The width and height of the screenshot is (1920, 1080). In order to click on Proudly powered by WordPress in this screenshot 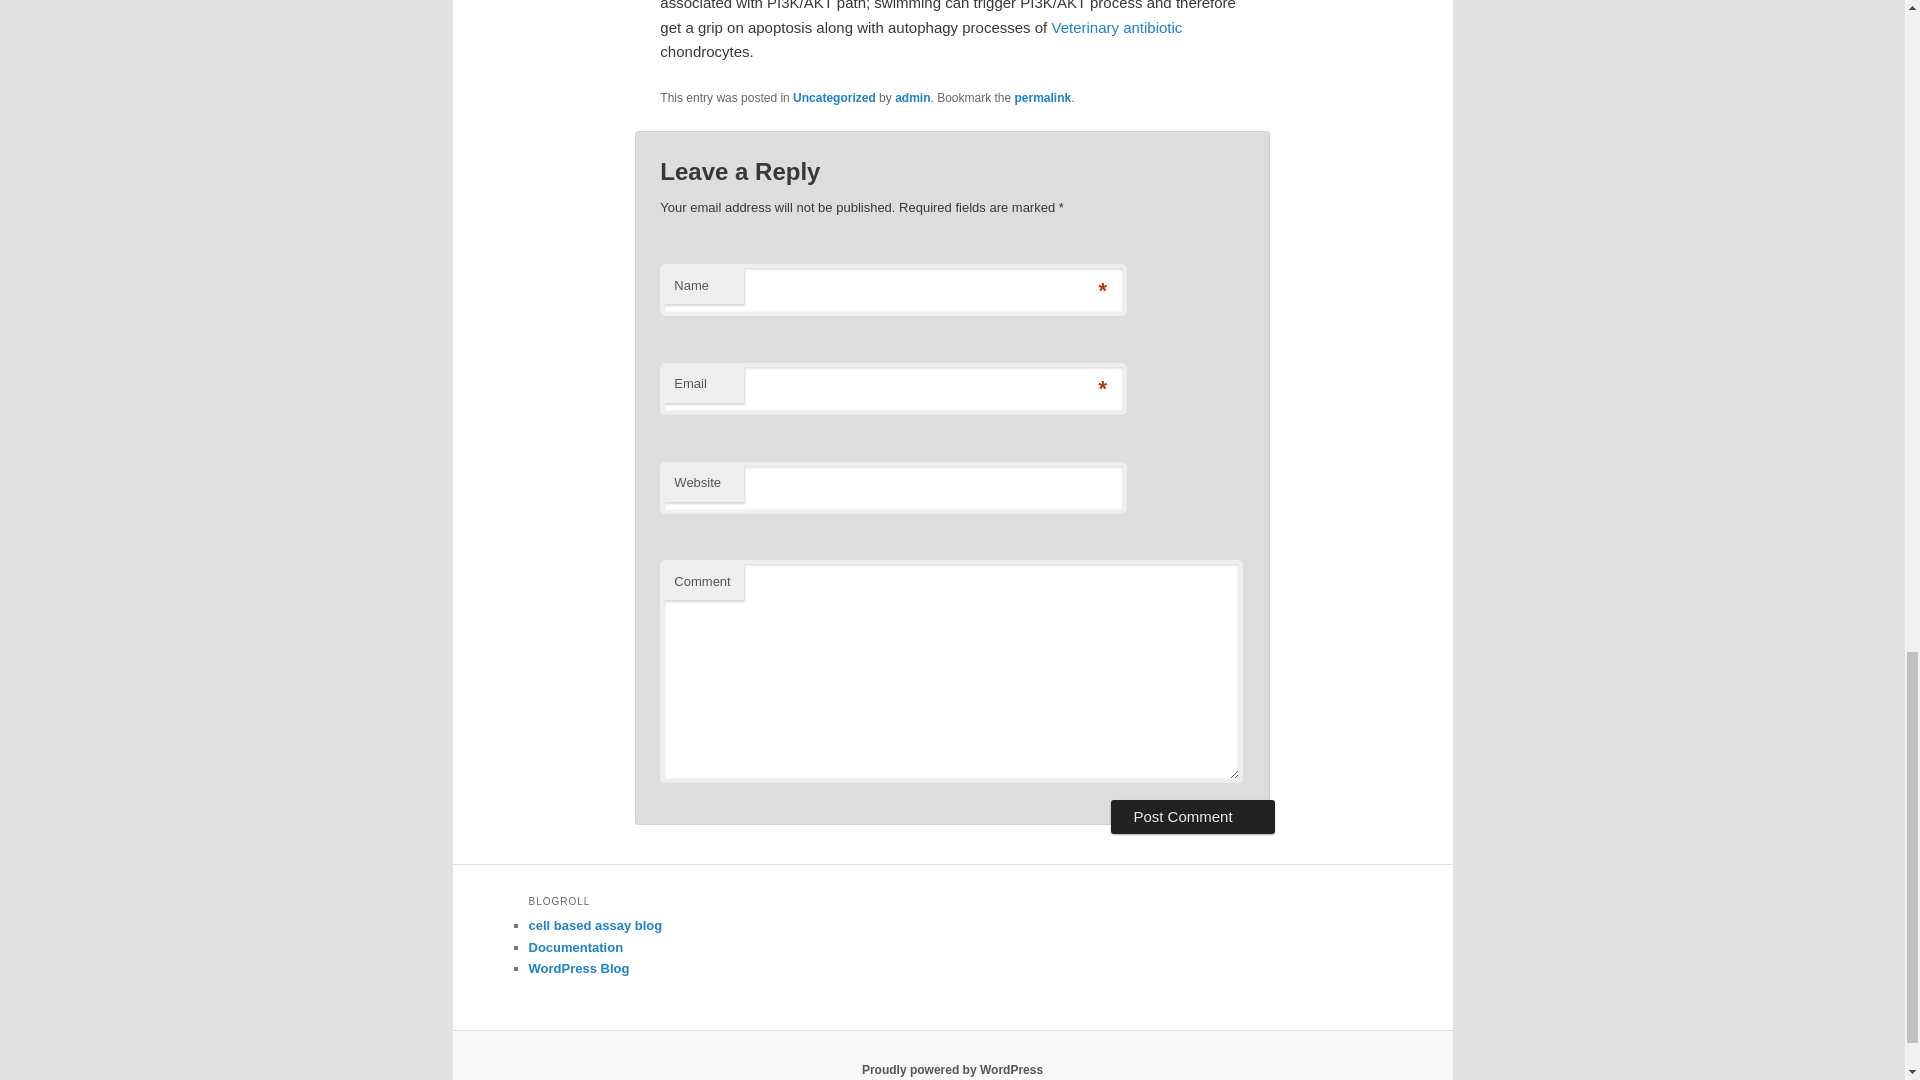, I will do `click(952, 1069)`.